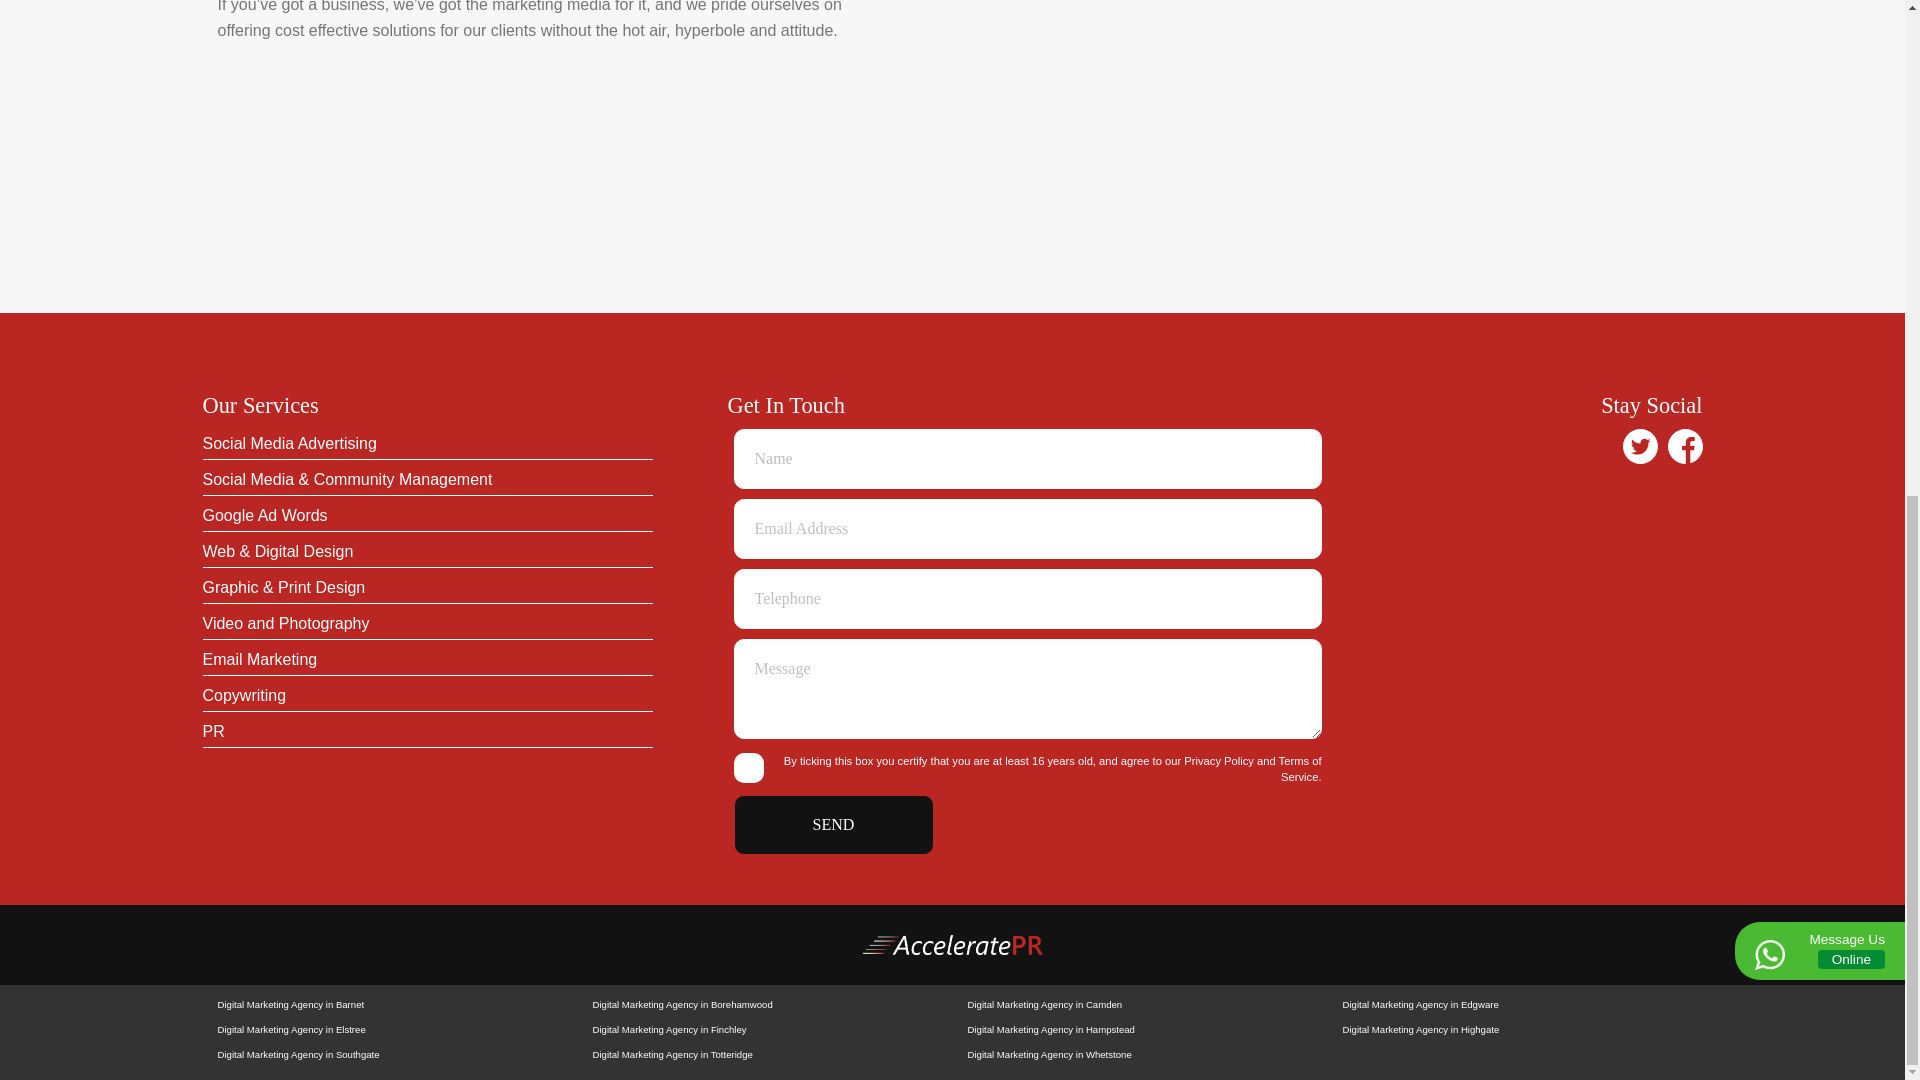  I want to click on Digital Marketing Agency in Finchley, so click(764, 1030).